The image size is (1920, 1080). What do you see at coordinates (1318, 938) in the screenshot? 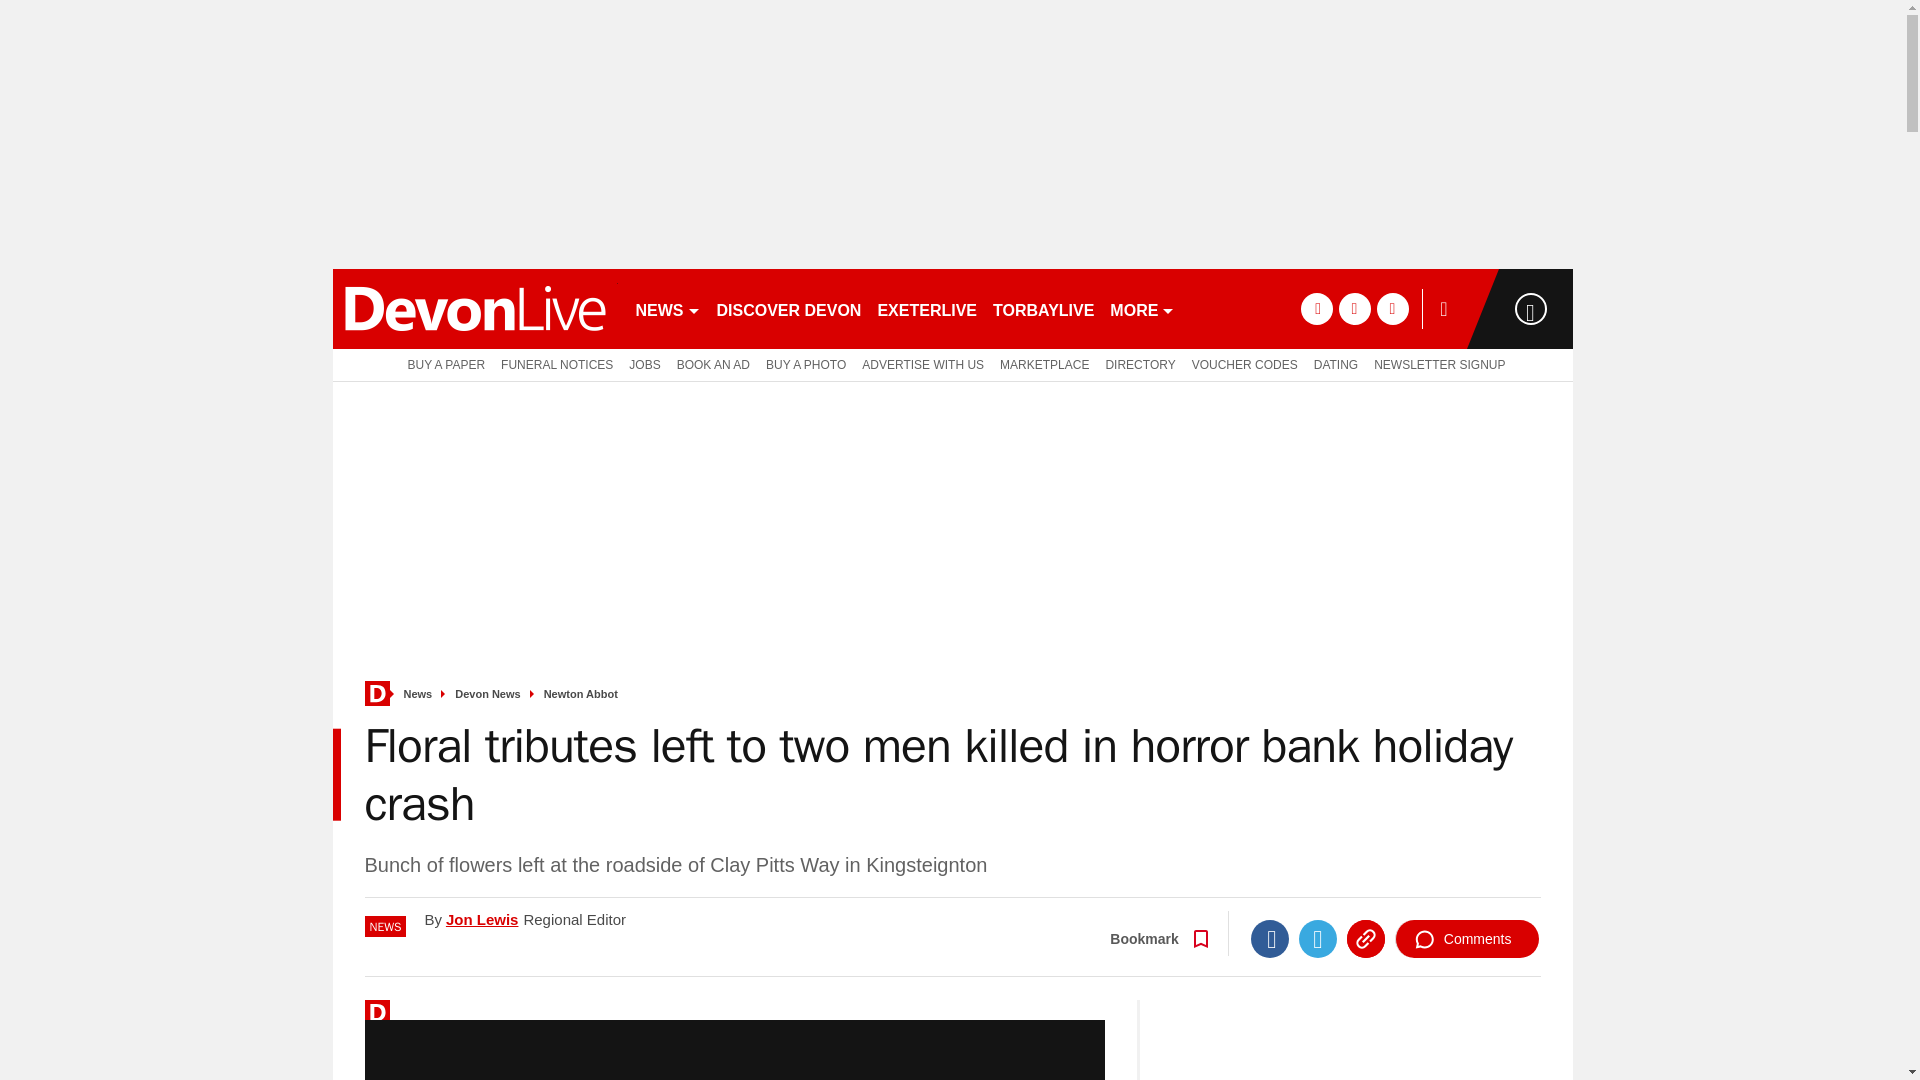
I see `Twitter` at bounding box center [1318, 938].